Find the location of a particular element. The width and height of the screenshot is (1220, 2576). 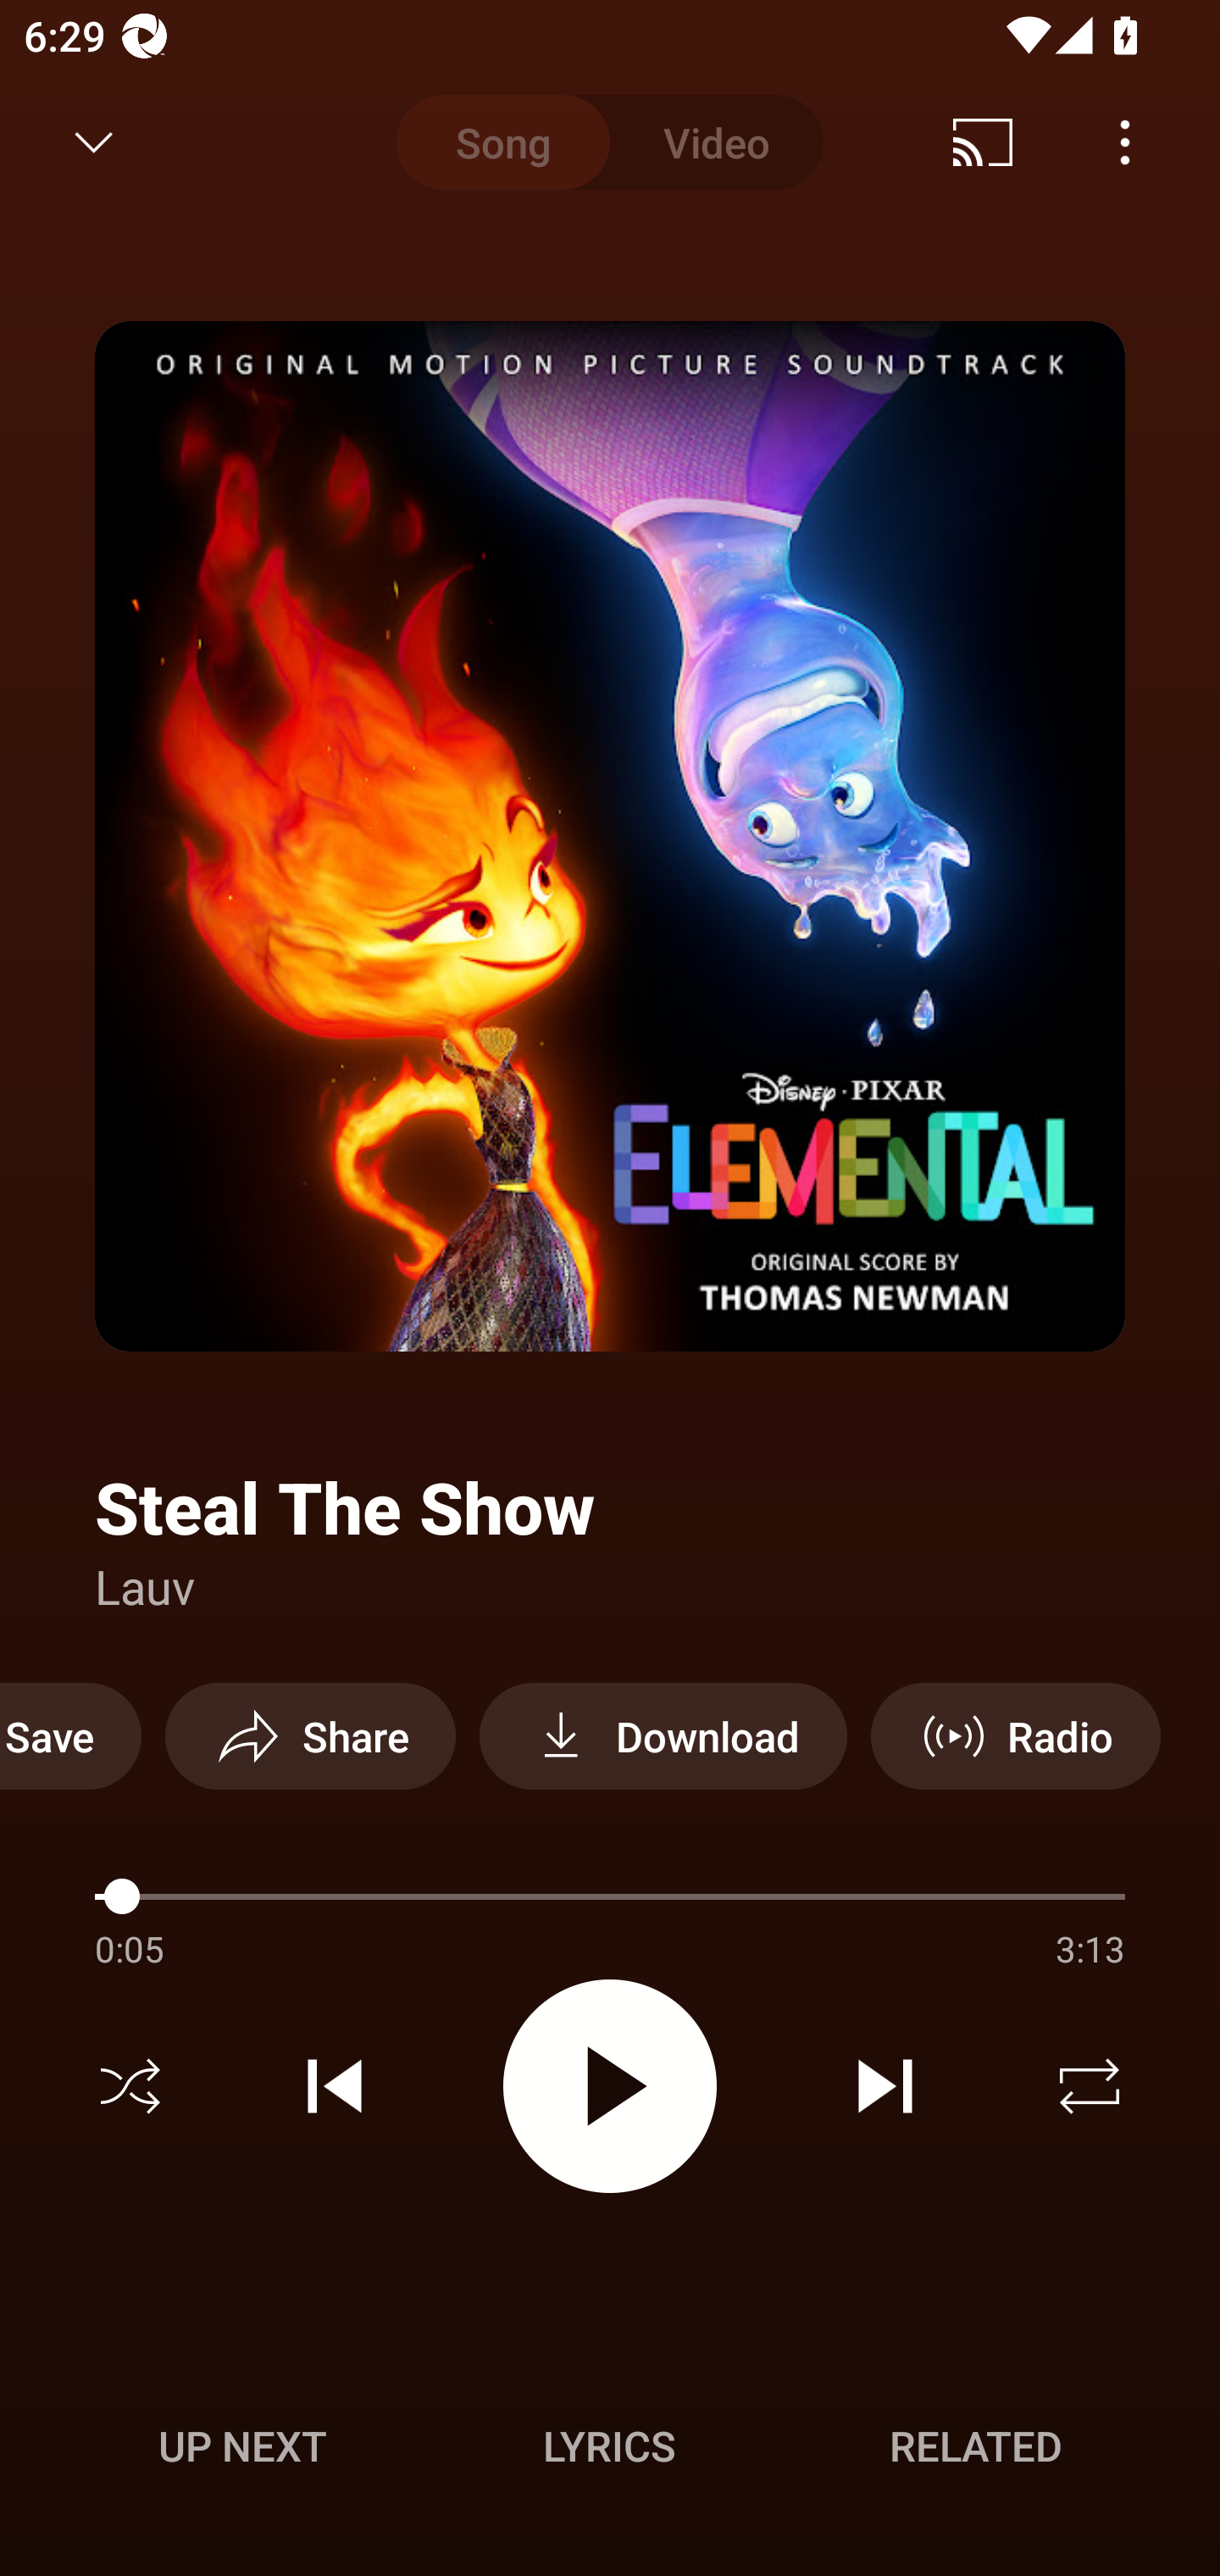

Shuffle off is located at coordinates (130, 2086).